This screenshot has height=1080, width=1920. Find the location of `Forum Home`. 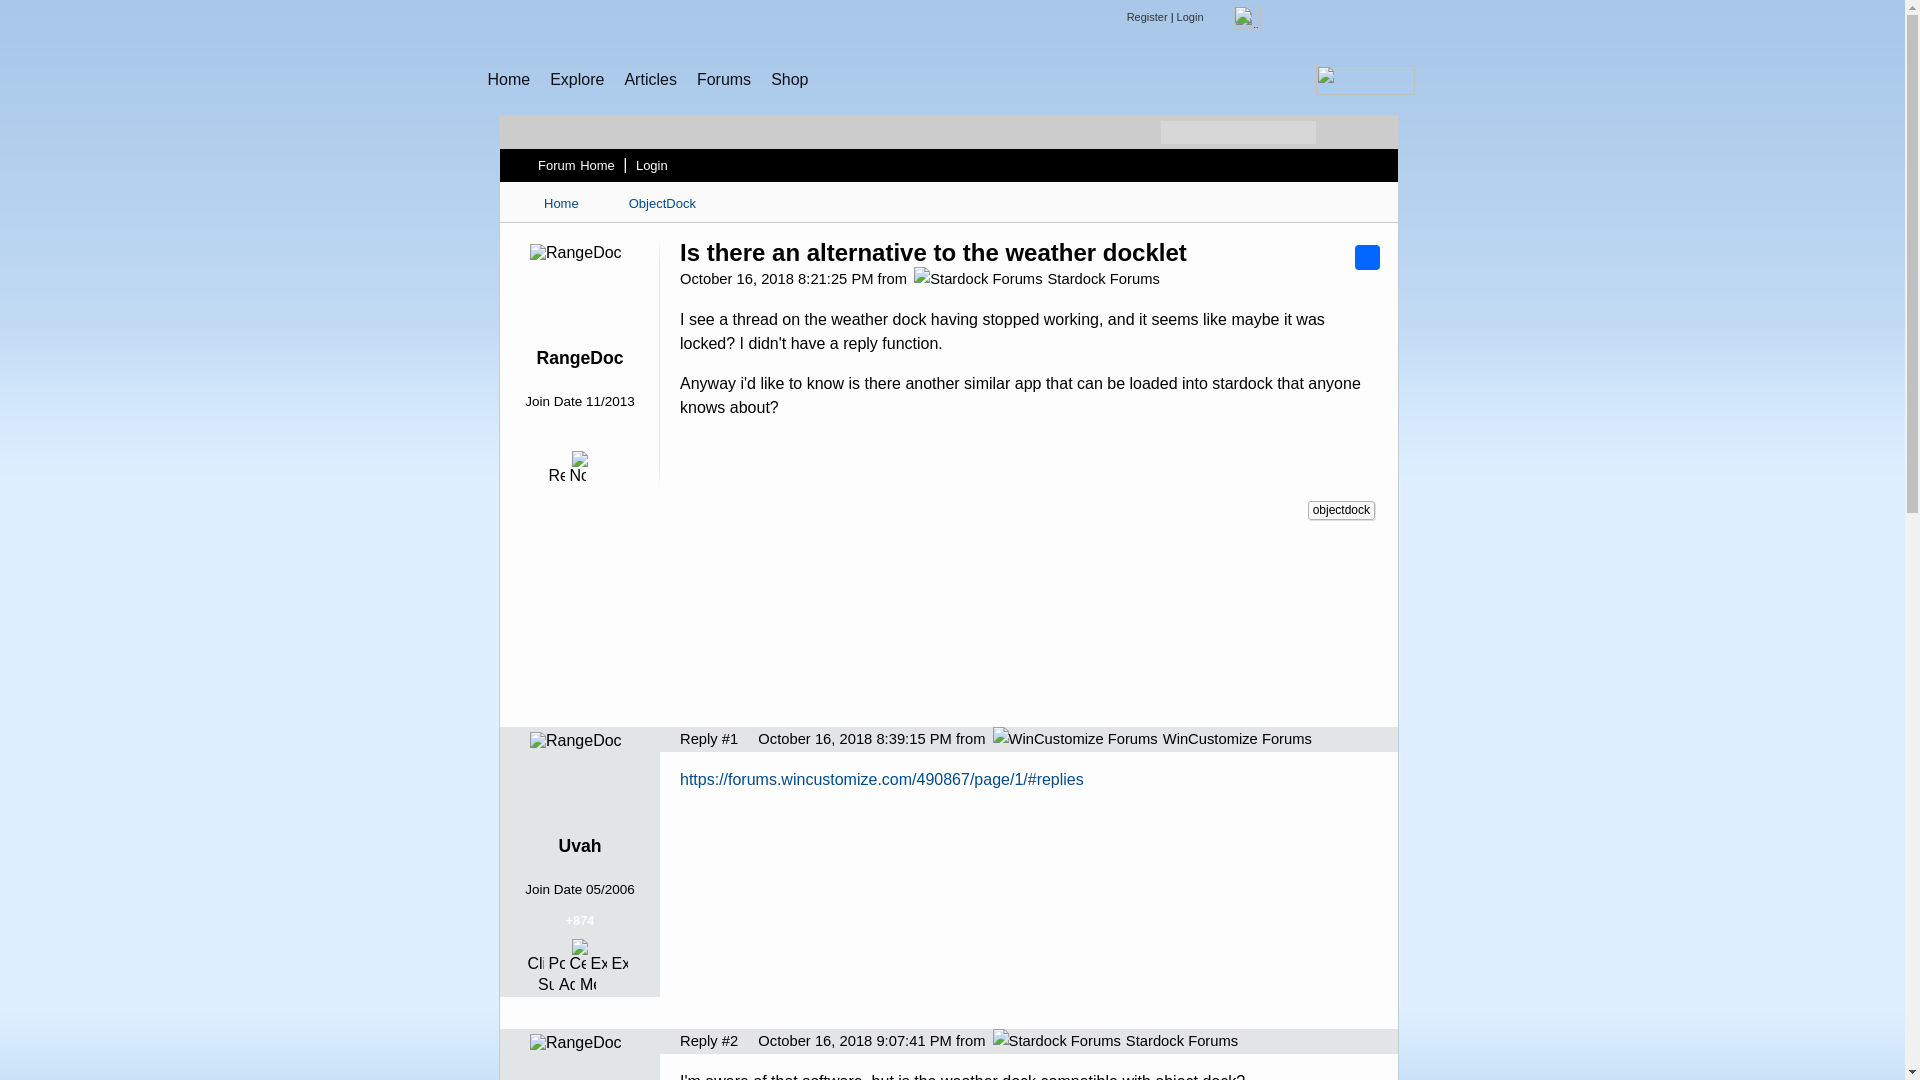

Forum Home is located at coordinates (576, 165).